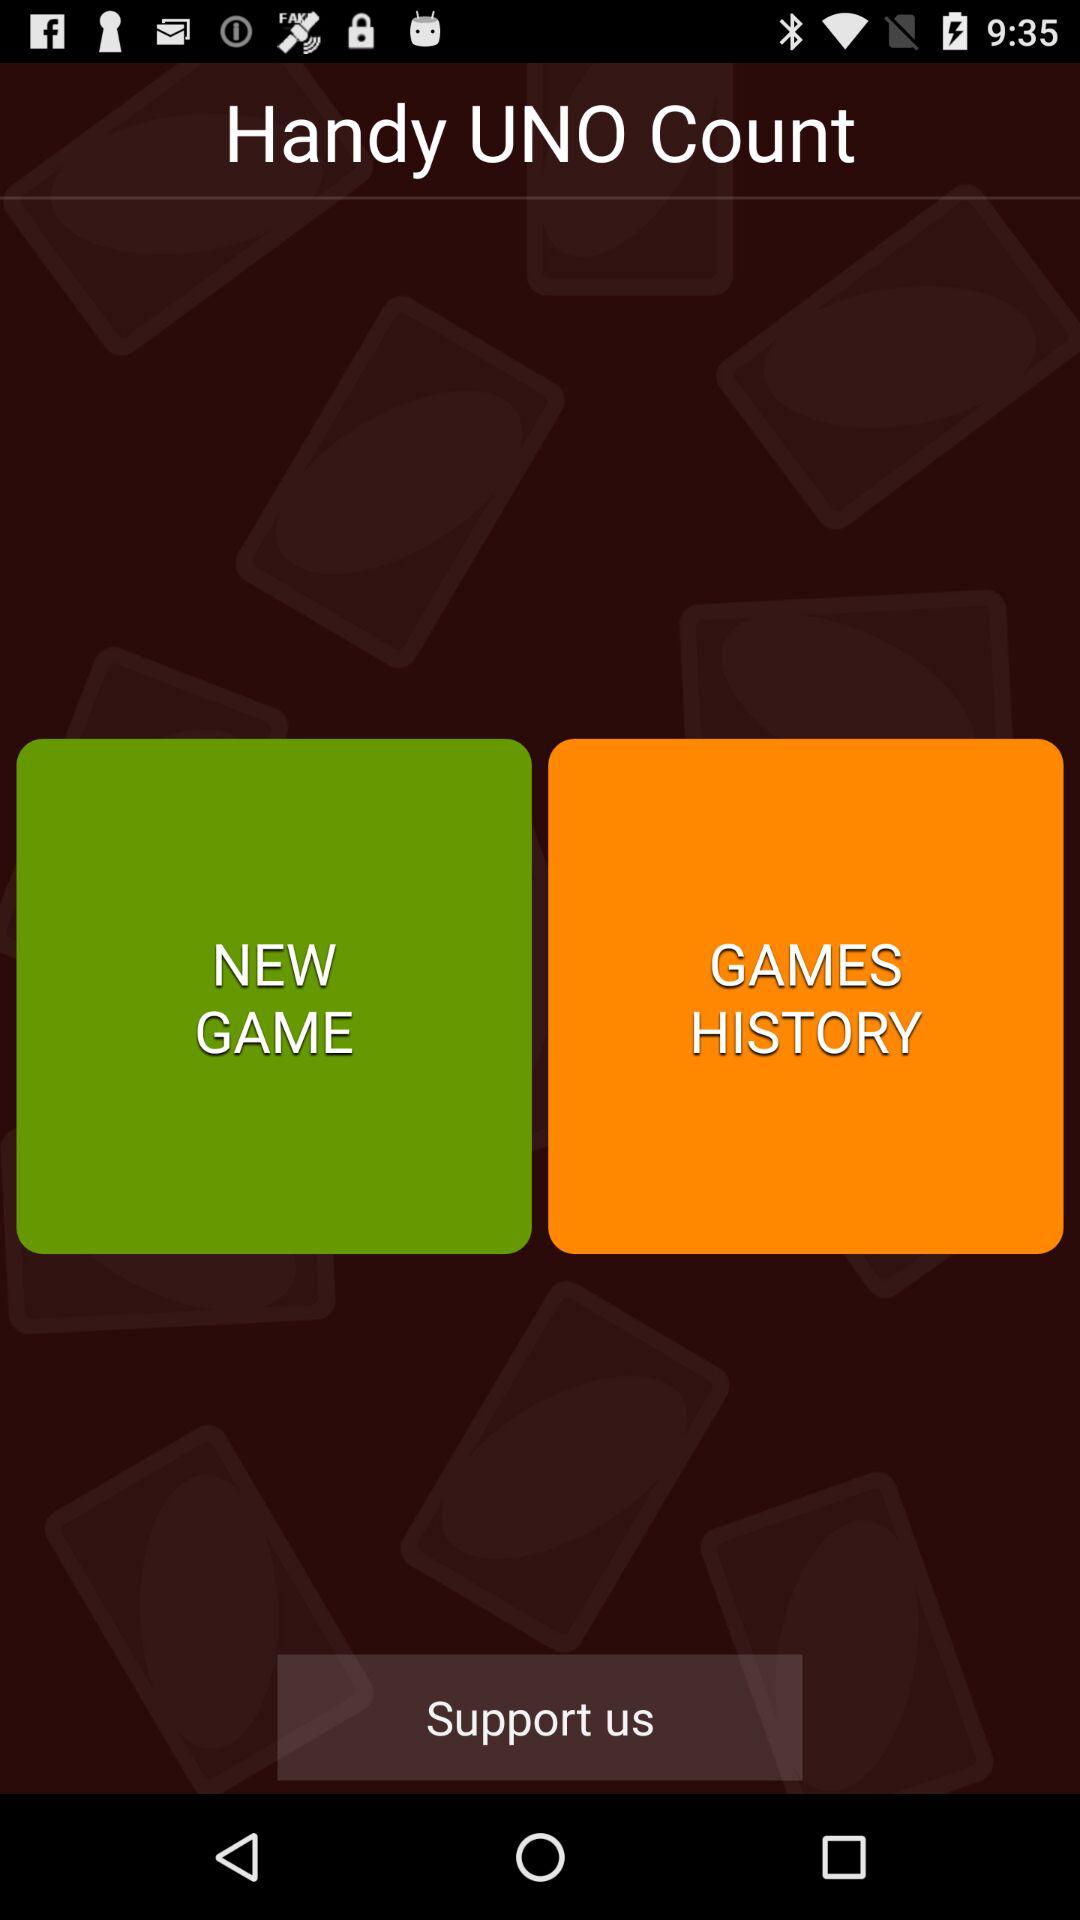  What do you see at coordinates (540, 1717) in the screenshot?
I see `open button at the bottom` at bounding box center [540, 1717].